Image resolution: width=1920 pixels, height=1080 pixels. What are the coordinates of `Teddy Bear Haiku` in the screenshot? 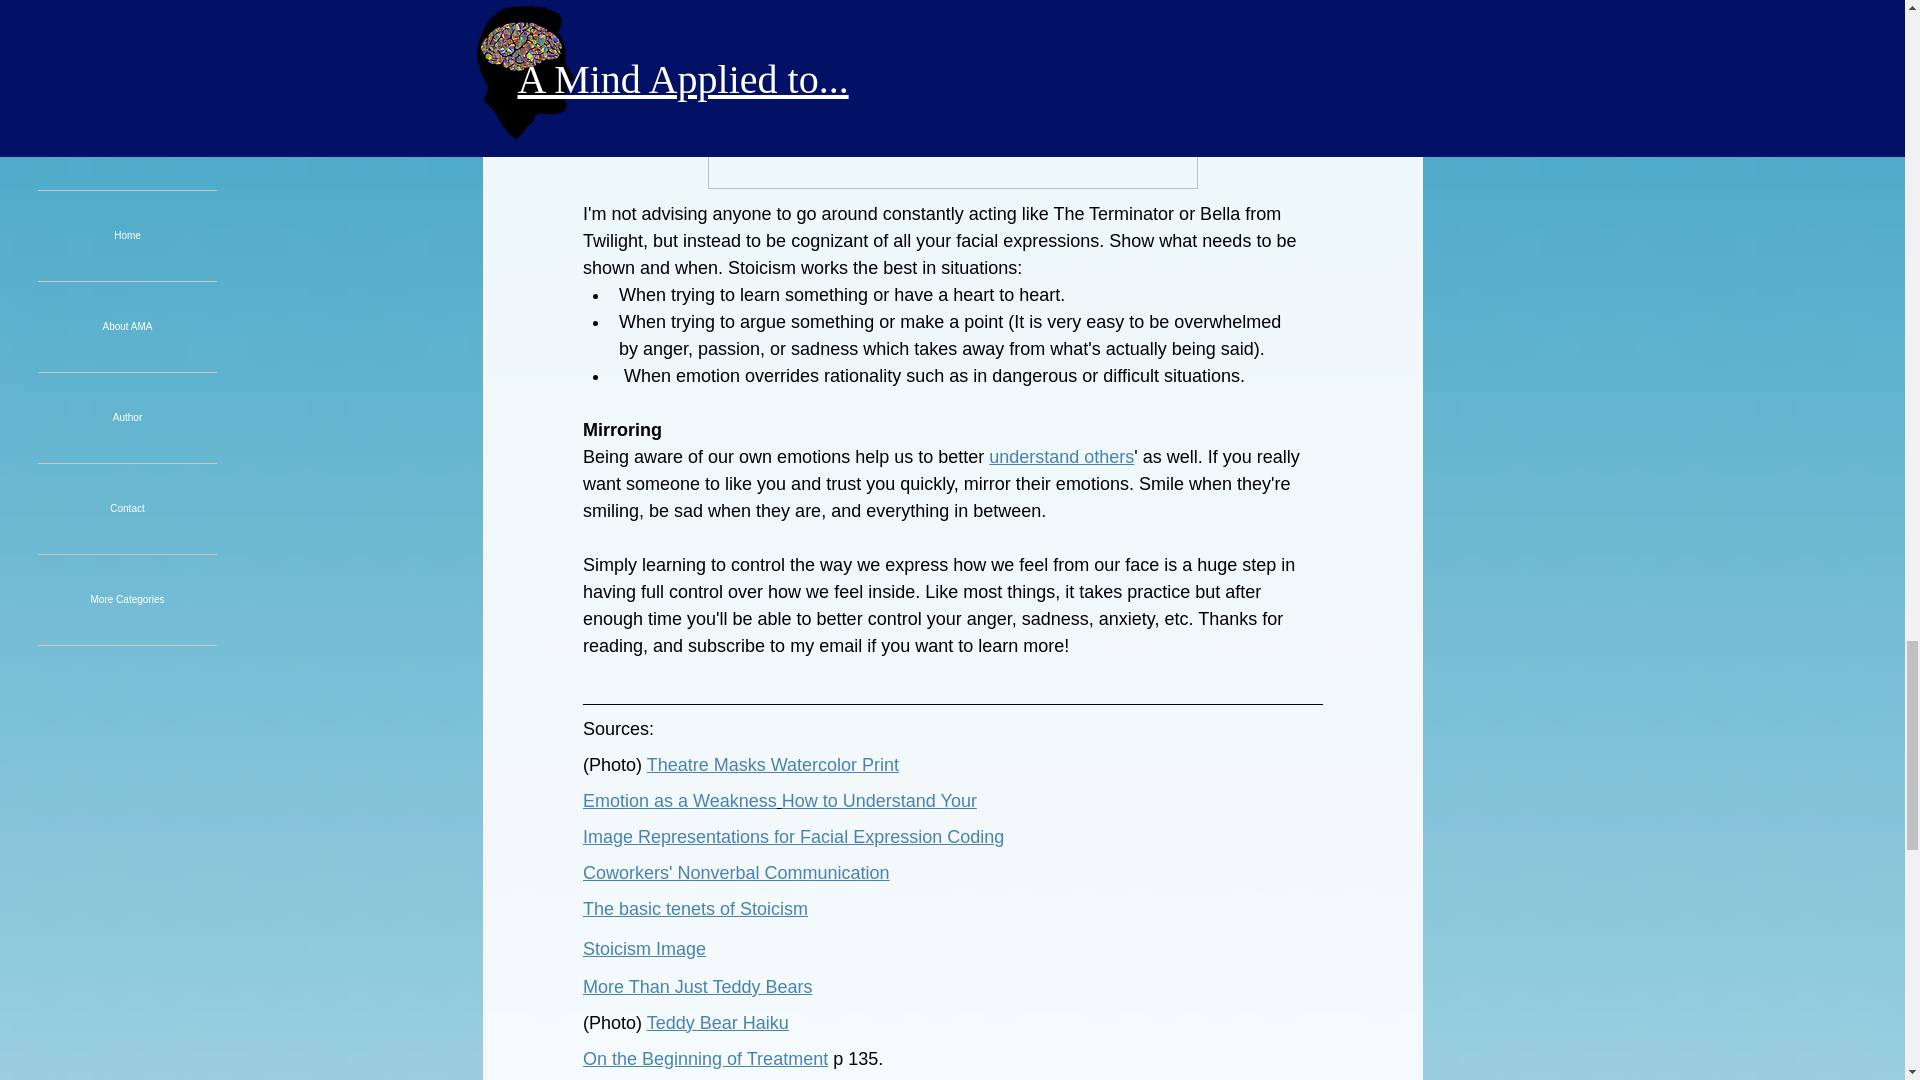 It's located at (716, 1022).